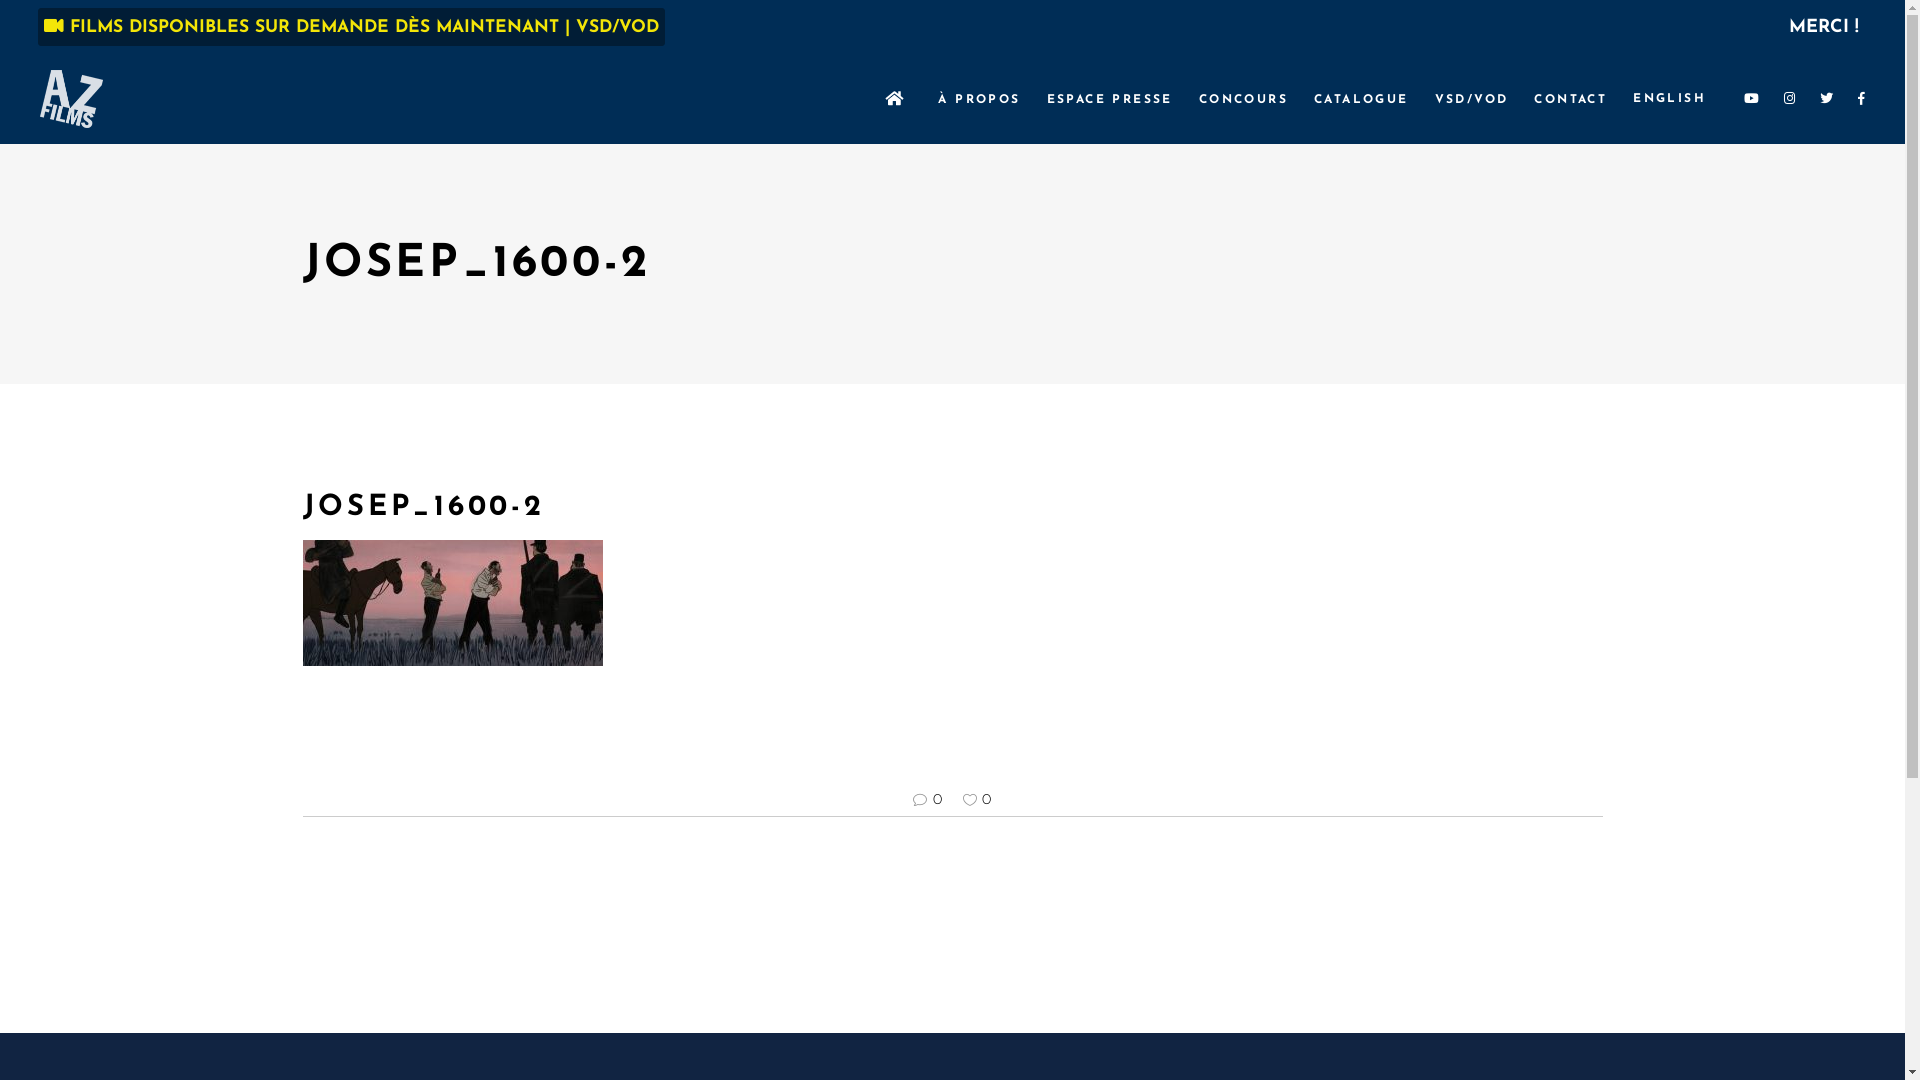 The height and width of the screenshot is (1080, 1920). Describe the element at coordinates (1362, 99) in the screenshot. I see `CATALOGUE` at that location.